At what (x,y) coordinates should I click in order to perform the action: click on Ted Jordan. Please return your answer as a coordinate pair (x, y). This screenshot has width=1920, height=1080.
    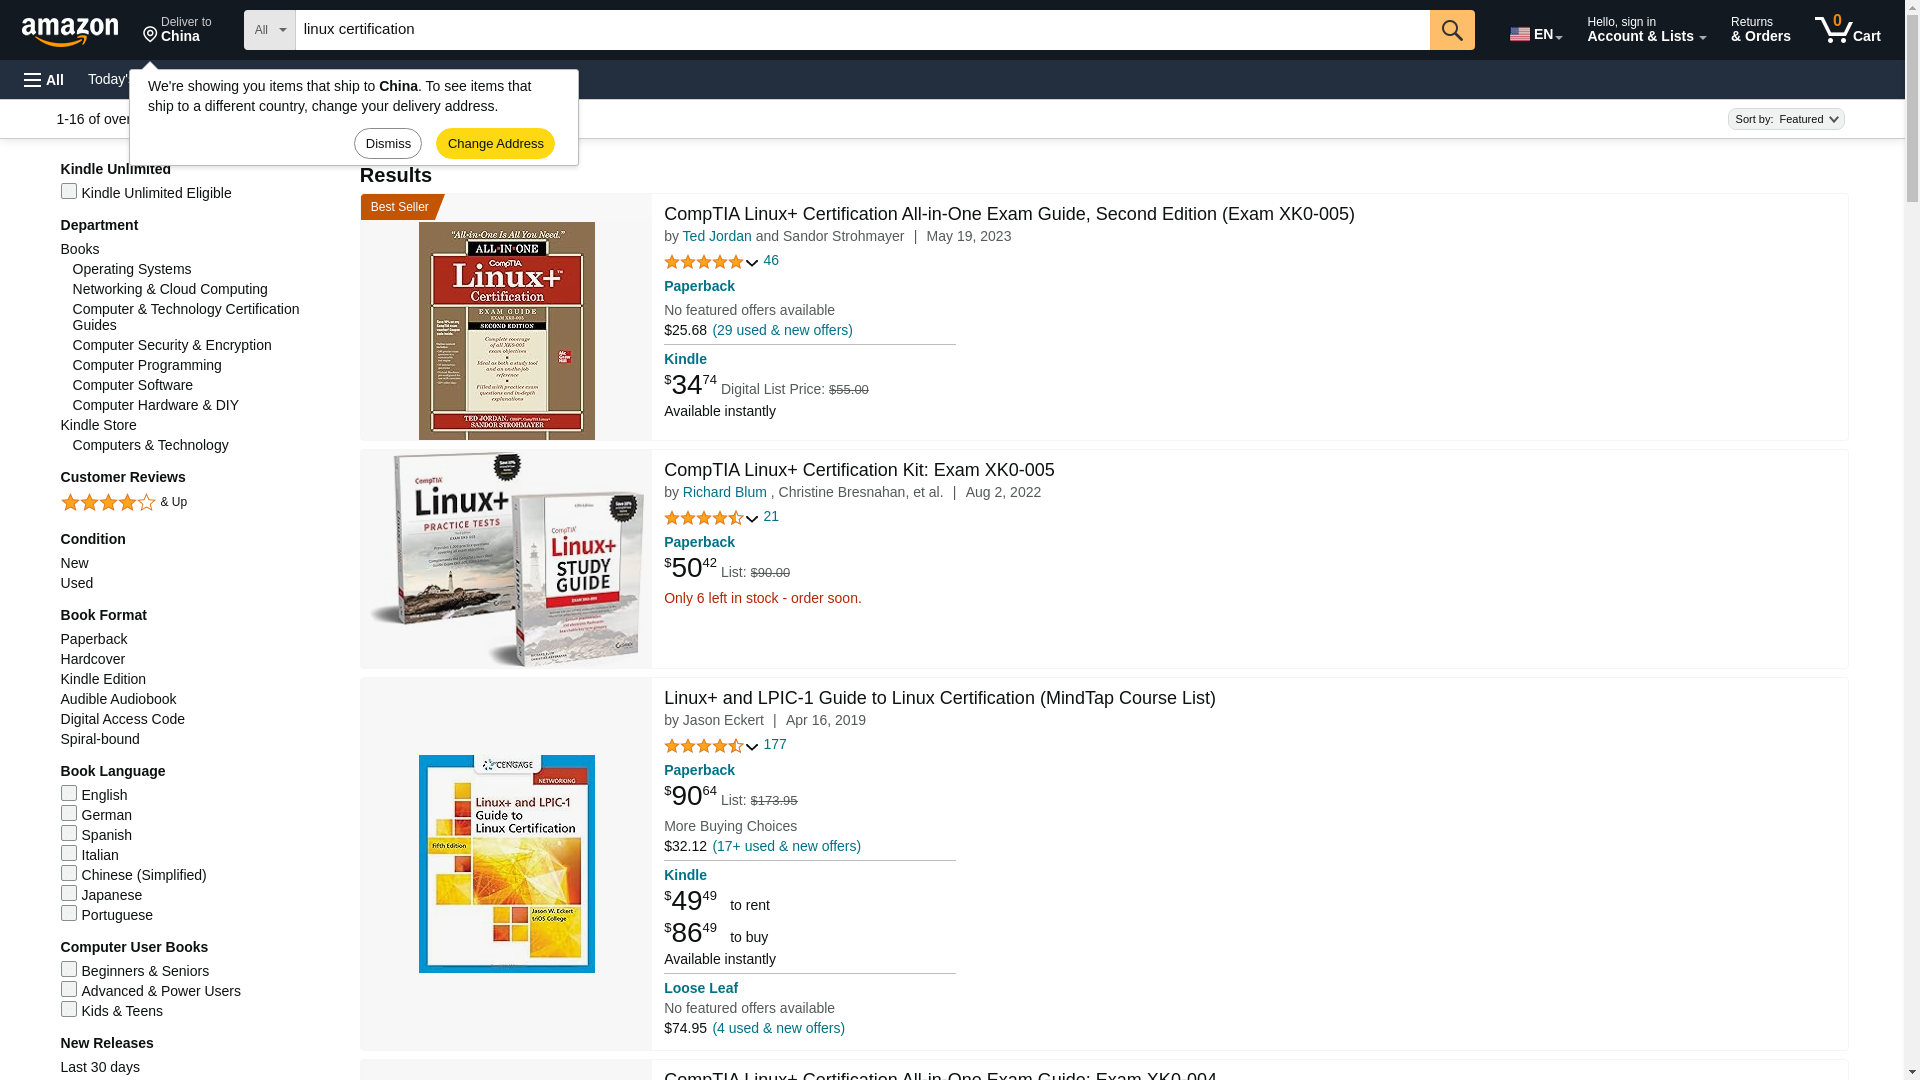
    Looking at the image, I should click on (131, 78).